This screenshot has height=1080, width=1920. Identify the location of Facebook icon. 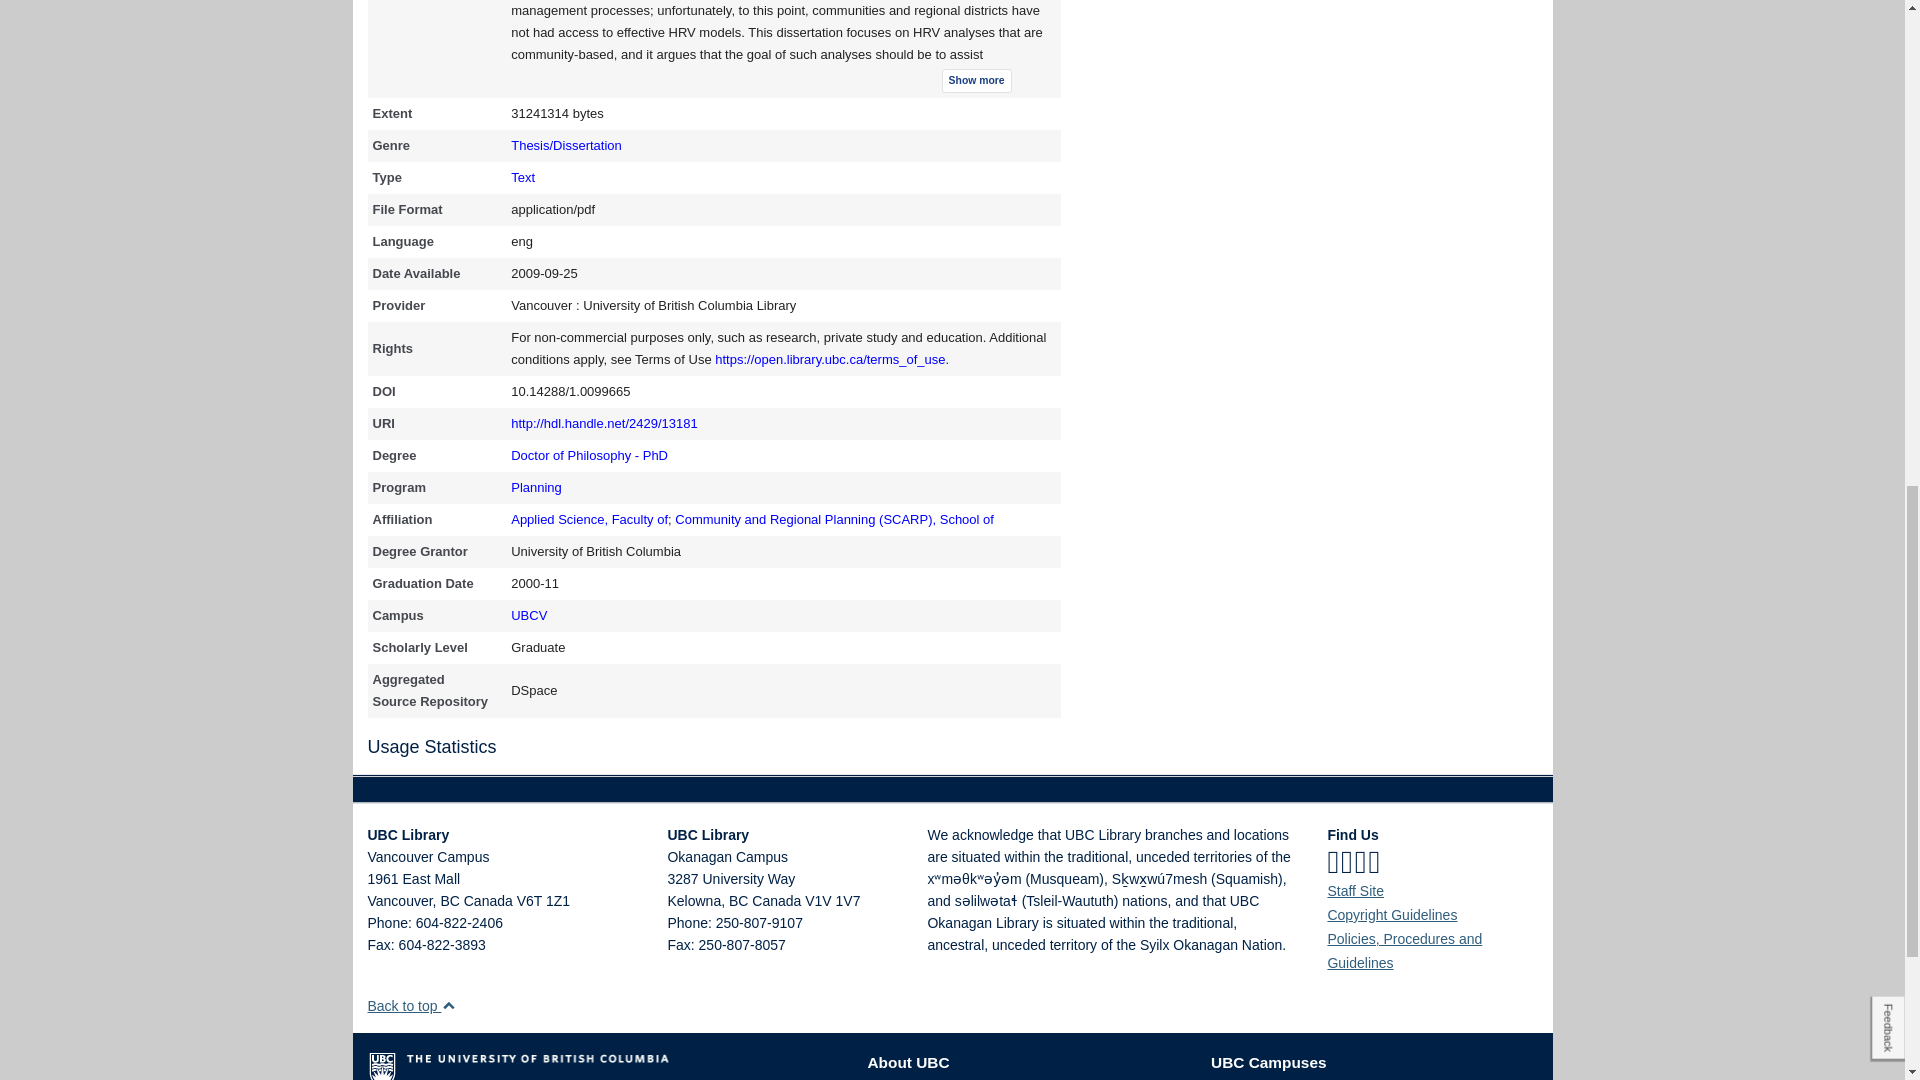
(1332, 862).